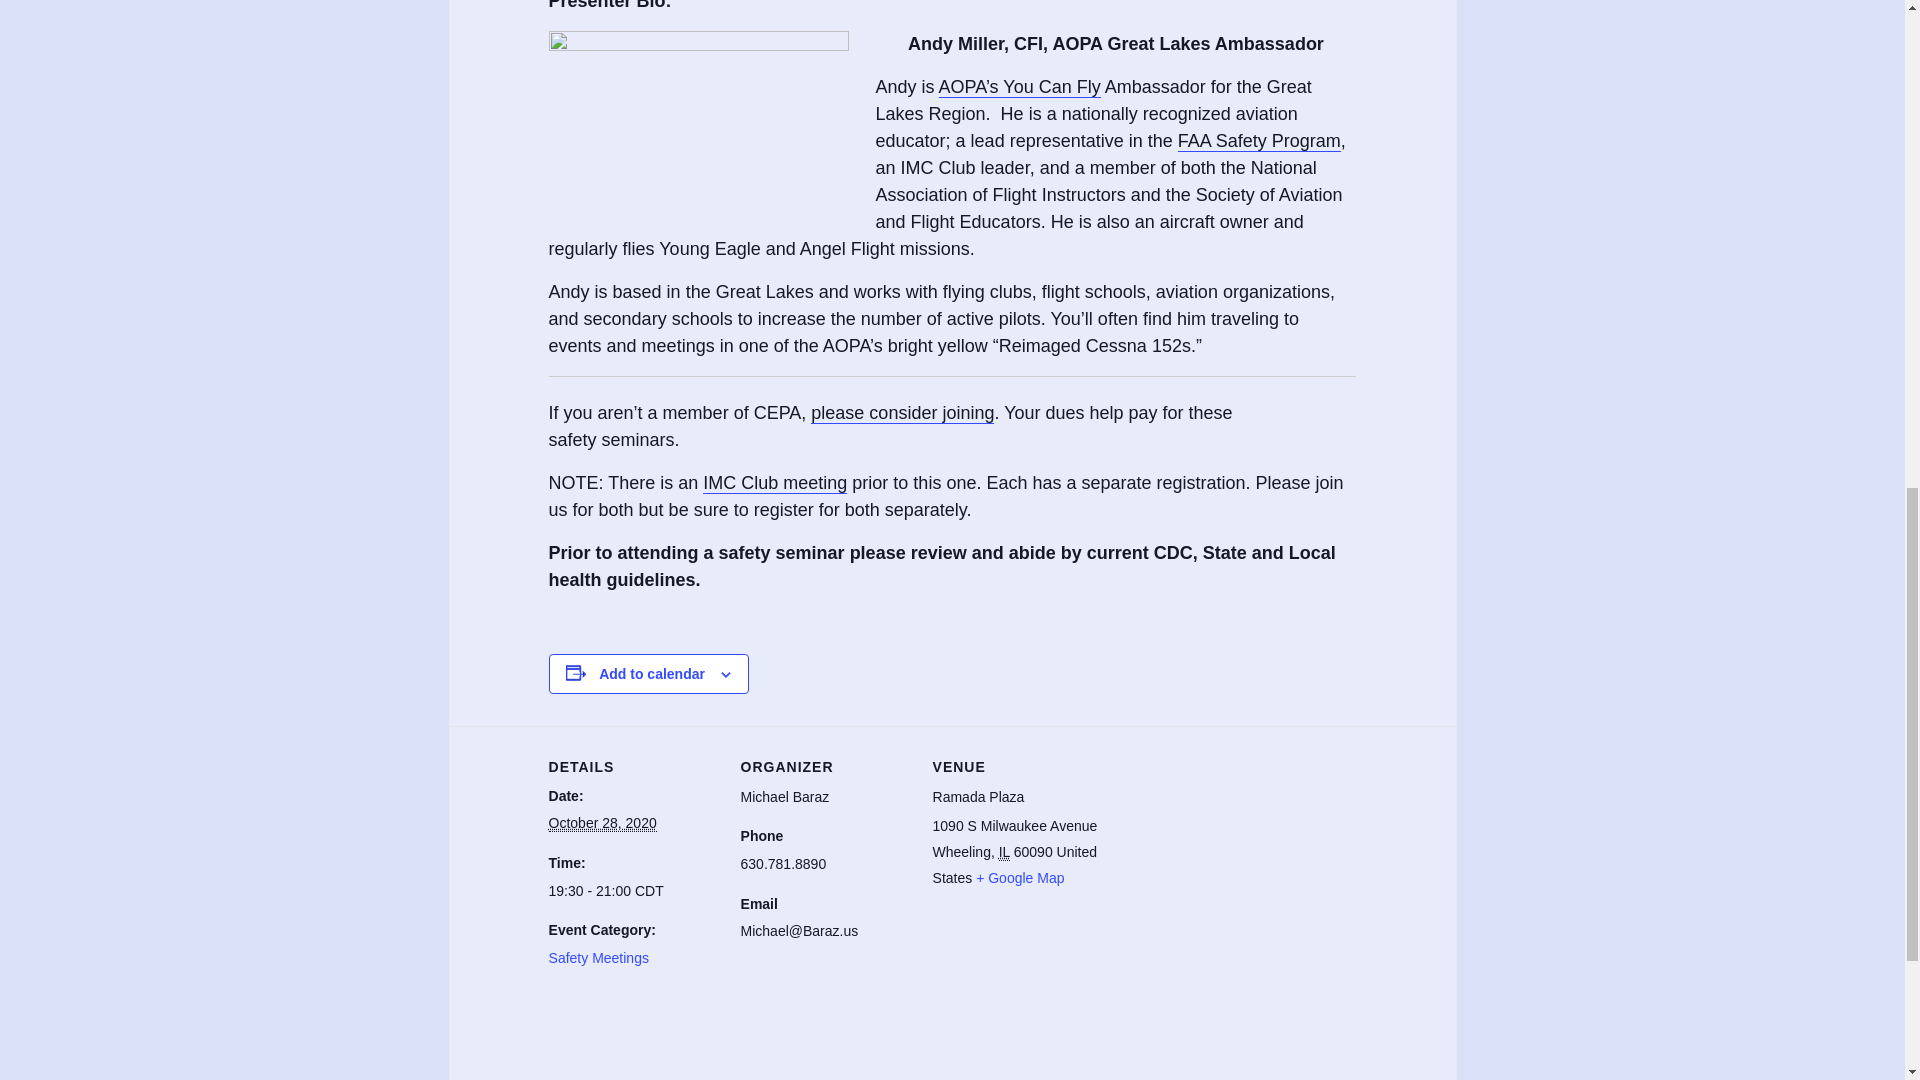 Image resolution: width=1920 pixels, height=1080 pixels. I want to click on 2020-10-28, so click(632, 891).